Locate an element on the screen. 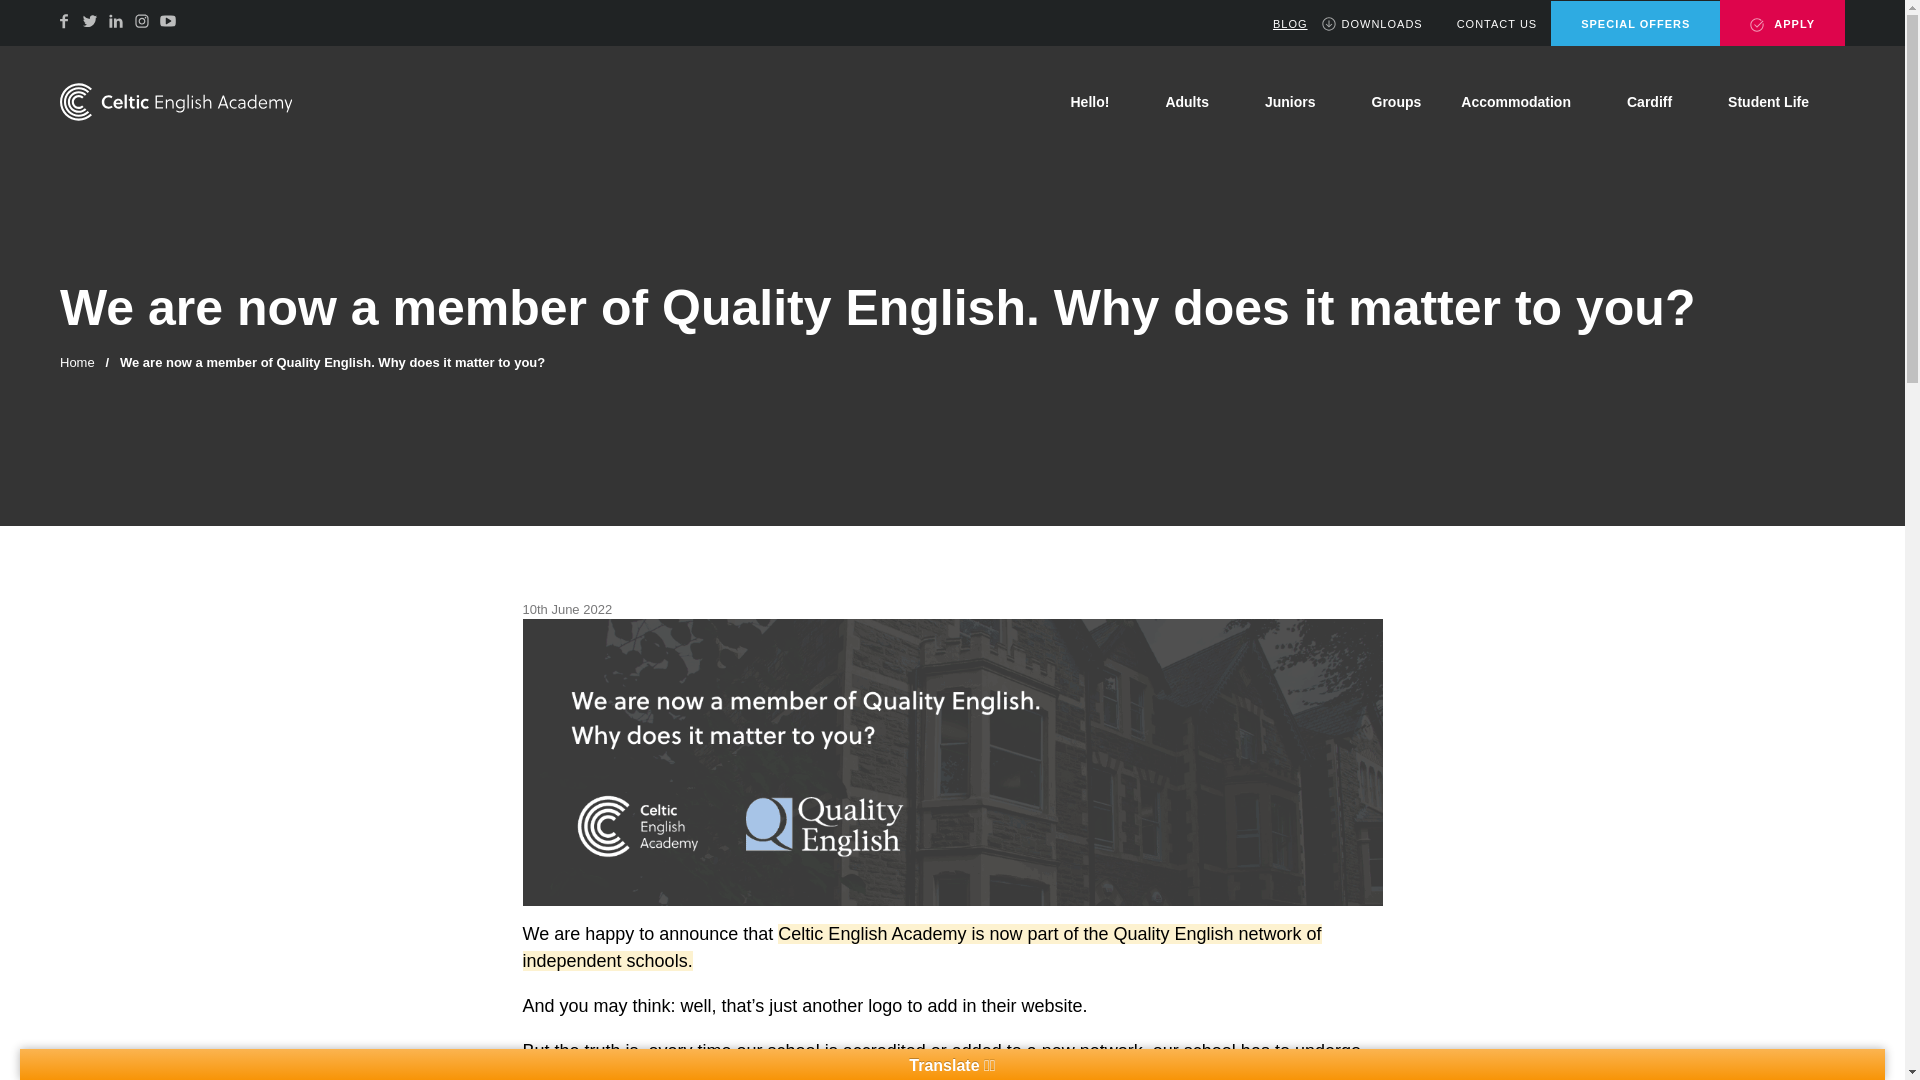  Find us on Instagram is located at coordinates (142, 20).